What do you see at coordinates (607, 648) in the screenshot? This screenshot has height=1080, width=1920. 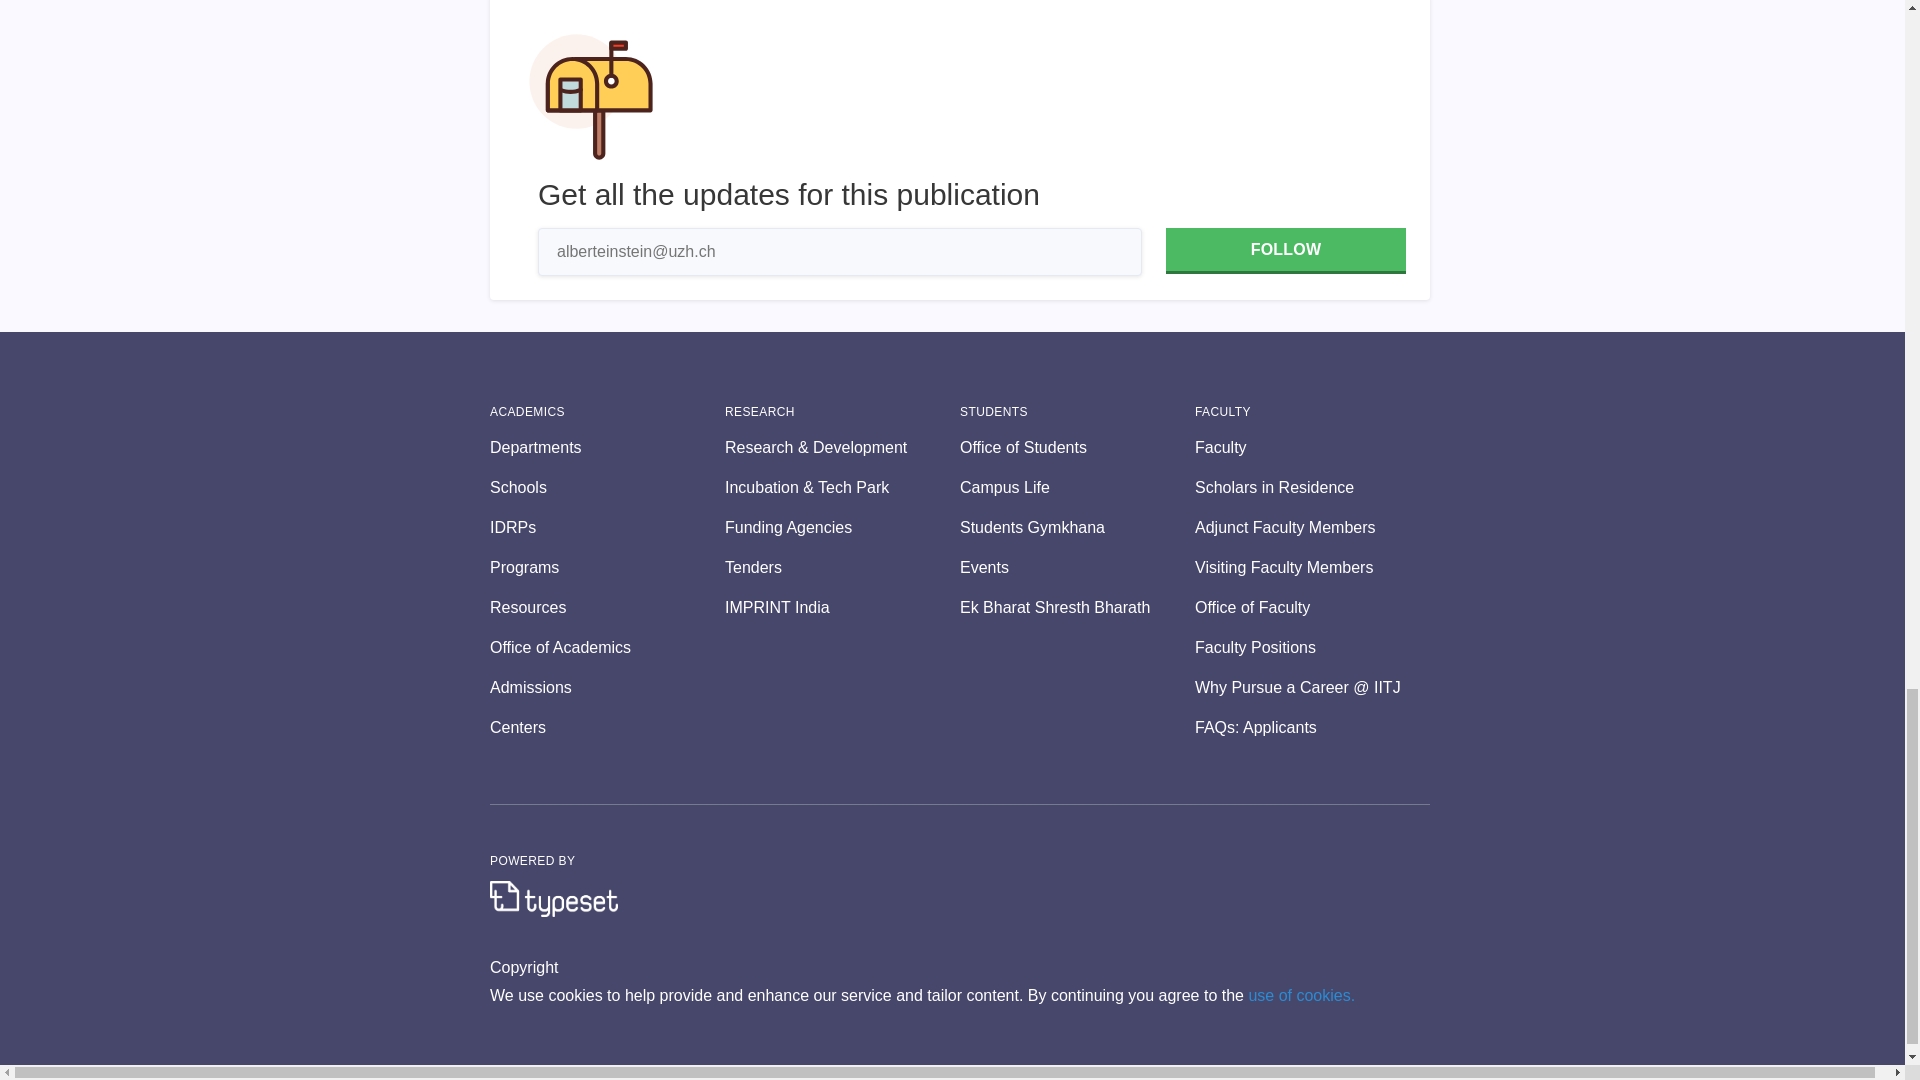 I see `Office of Academics` at bounding box center [607, 648].